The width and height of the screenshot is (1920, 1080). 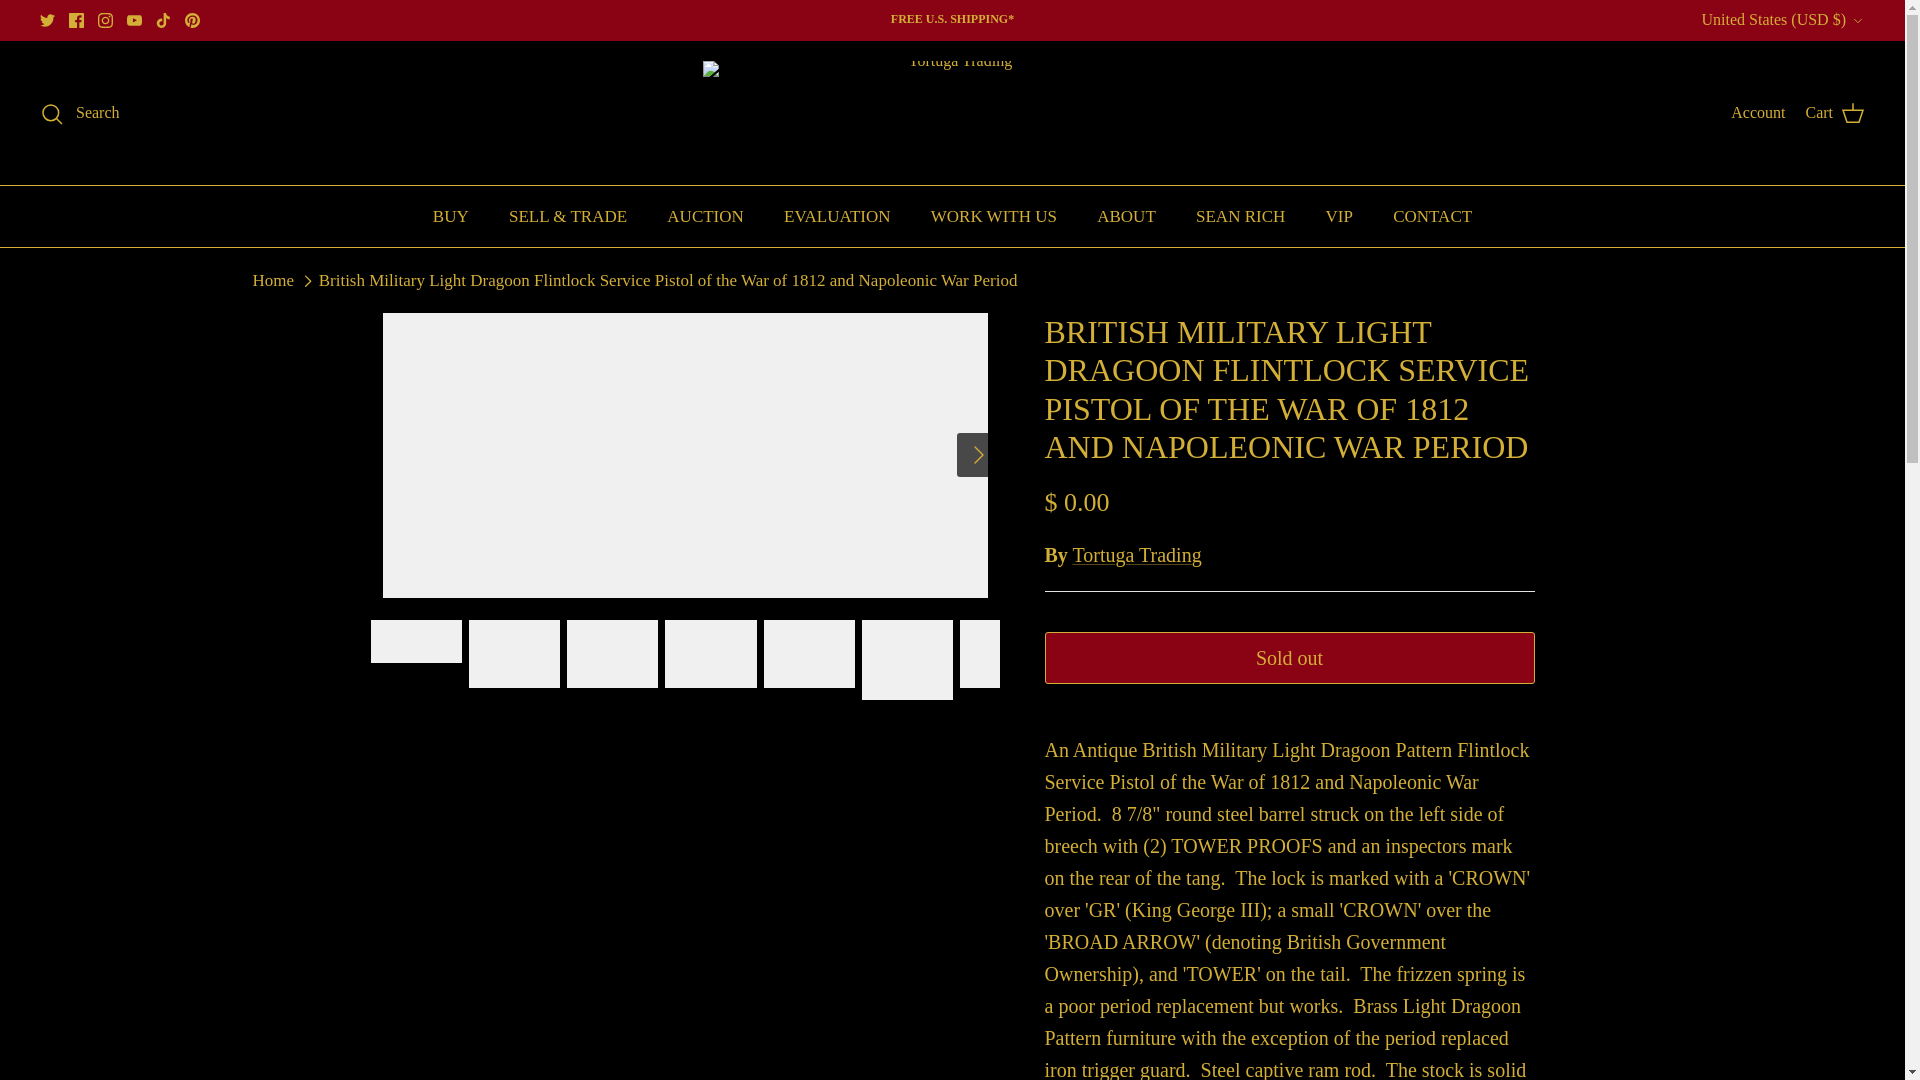 What do you see at coordinates (978, 454) in the screenshot?
I see `Right` at bounding box center [978, 454].